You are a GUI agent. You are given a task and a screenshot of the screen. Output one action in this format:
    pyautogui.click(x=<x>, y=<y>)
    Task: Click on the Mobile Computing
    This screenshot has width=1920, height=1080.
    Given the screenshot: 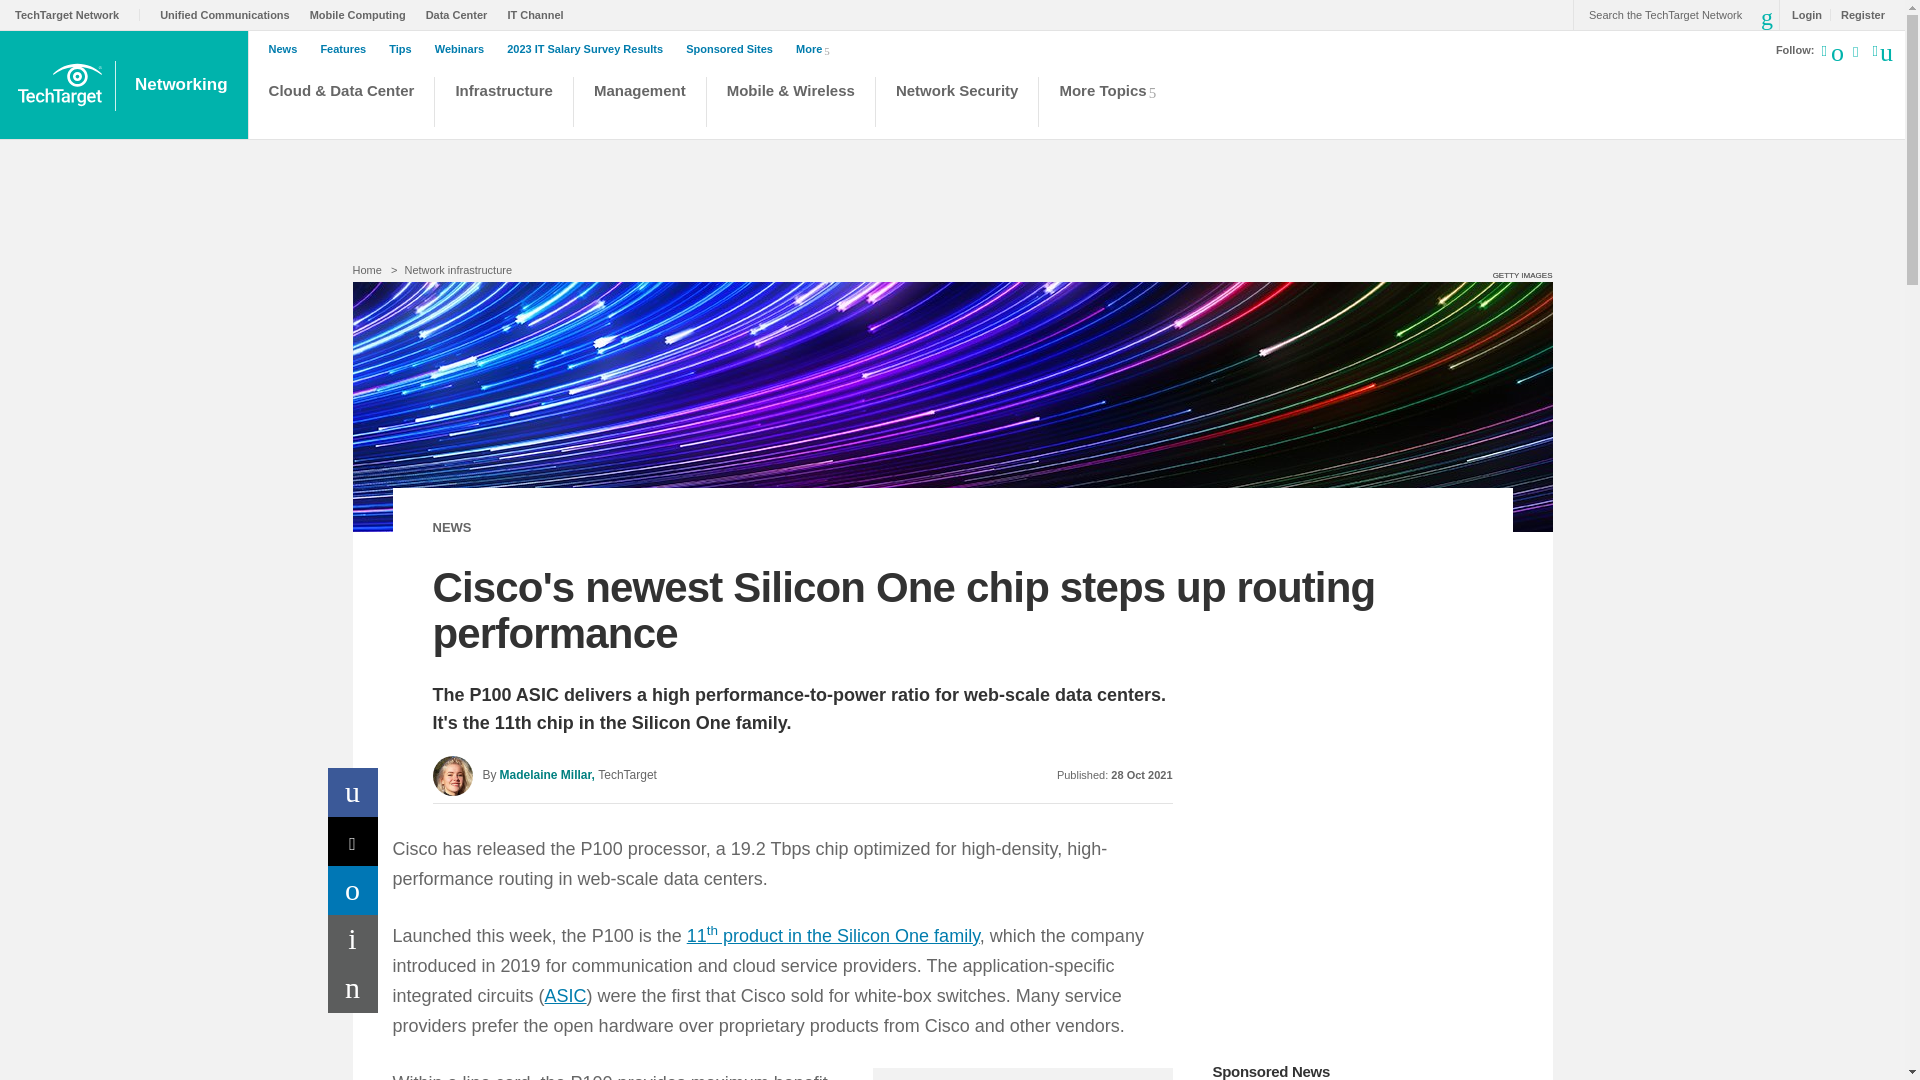 What is the action you would take?
    pyautogui.click(x=362, y=14)
    